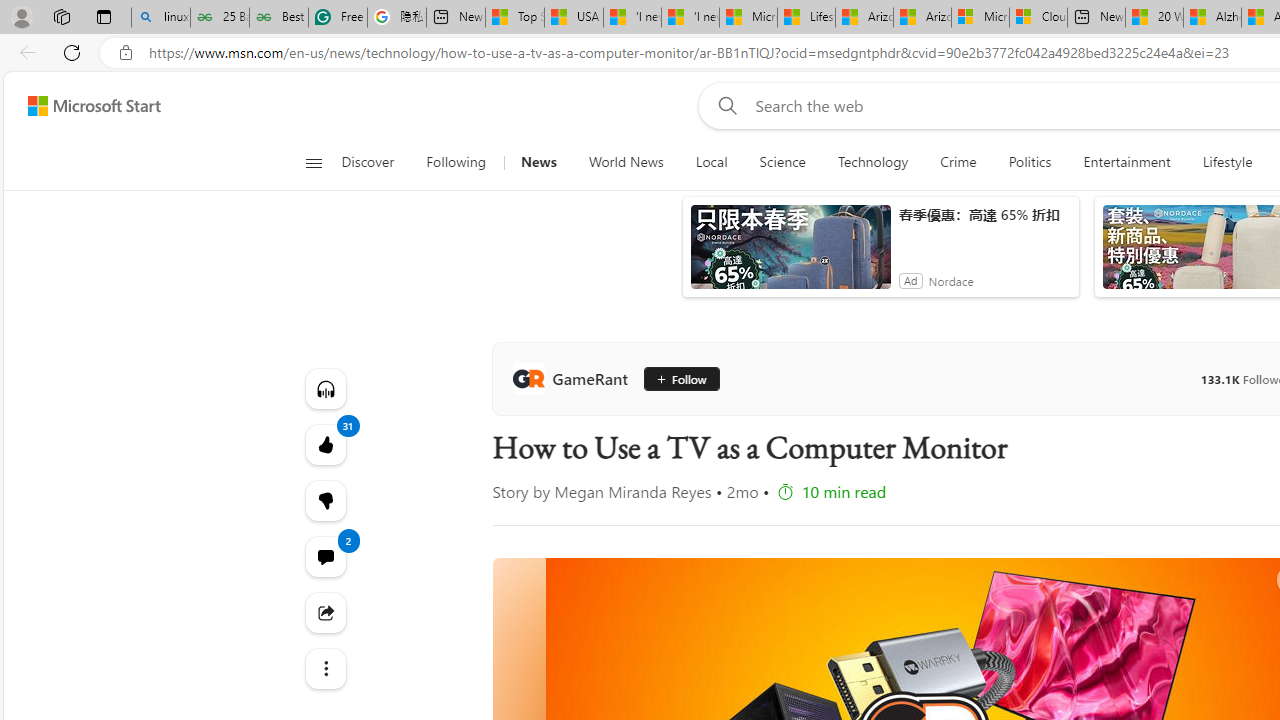 Image resolution: width=1280 pixels, height=720 pixels. Describe the element at coordinates (324, 500) in the screenshot. I see `Dislike` at that location.